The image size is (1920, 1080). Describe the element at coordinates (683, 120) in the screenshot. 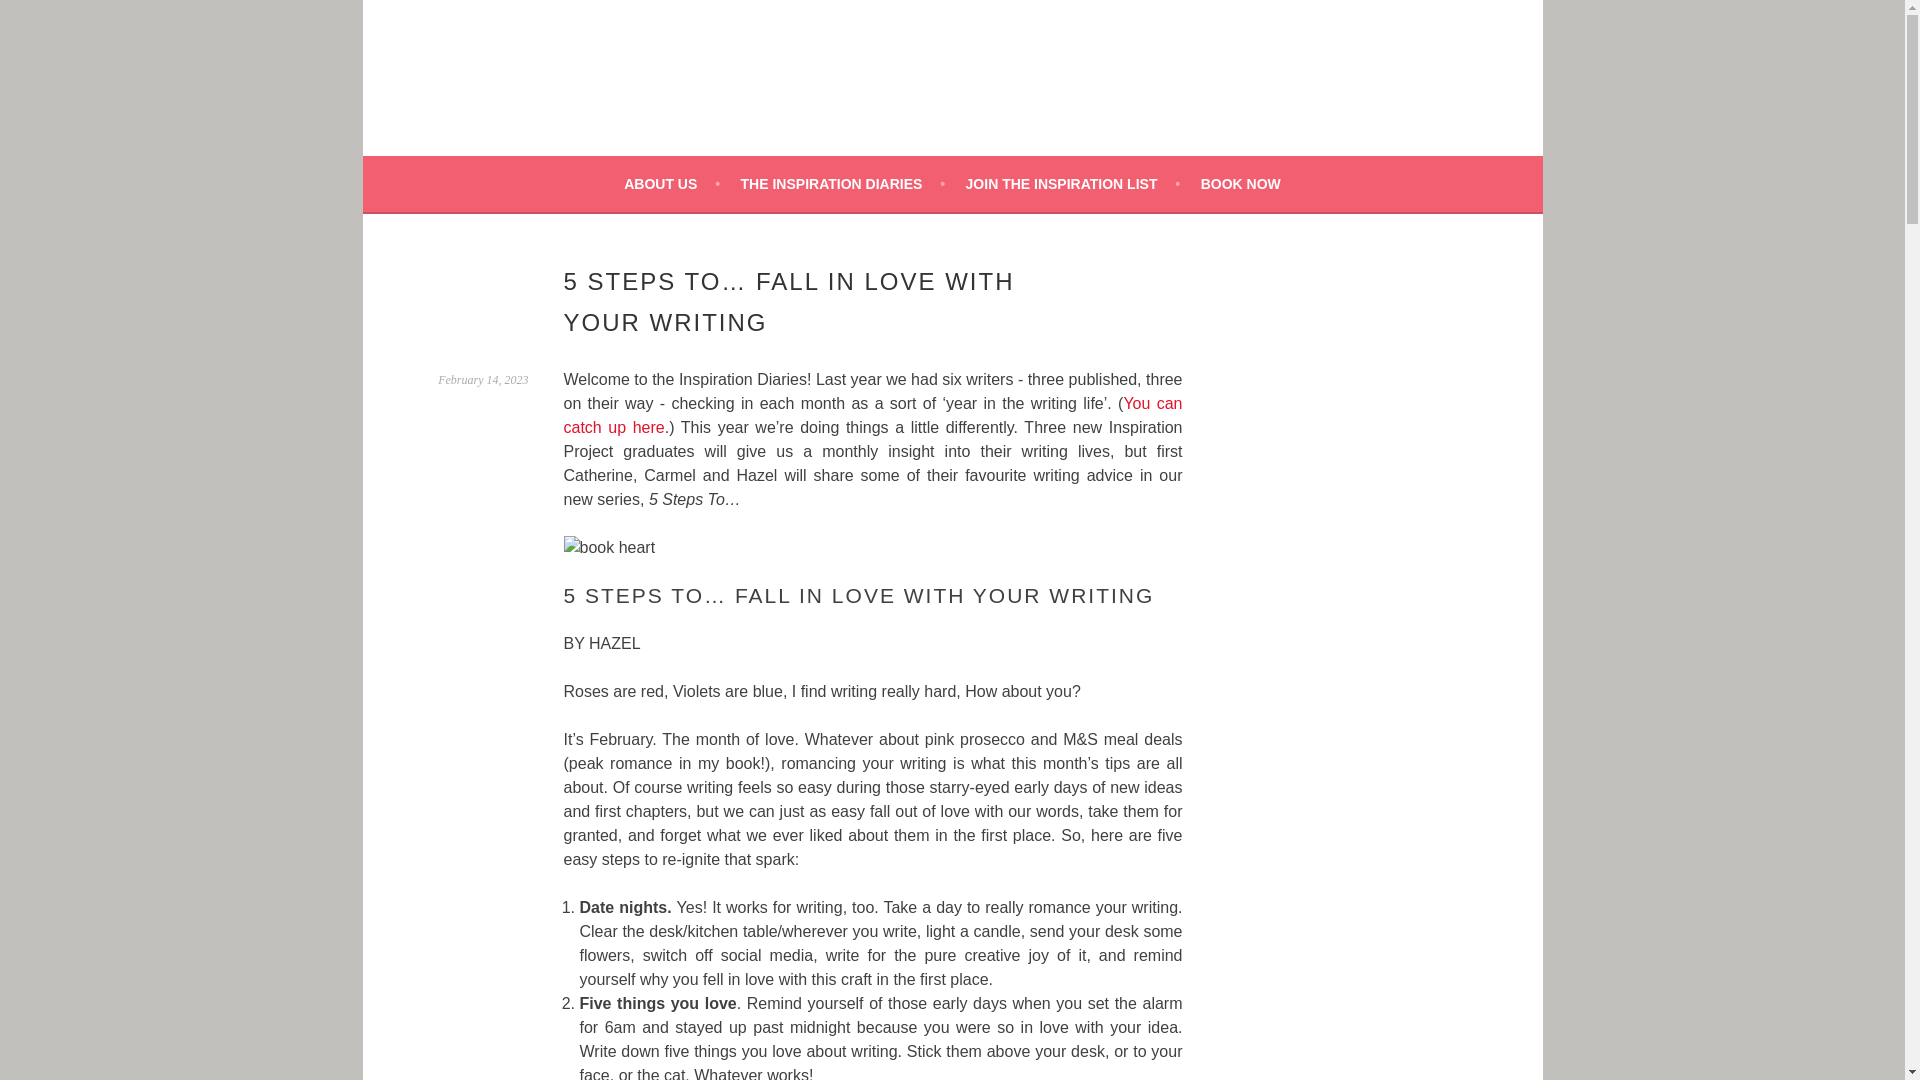

I see `THE INSPIRATION PROJECT` at that location.